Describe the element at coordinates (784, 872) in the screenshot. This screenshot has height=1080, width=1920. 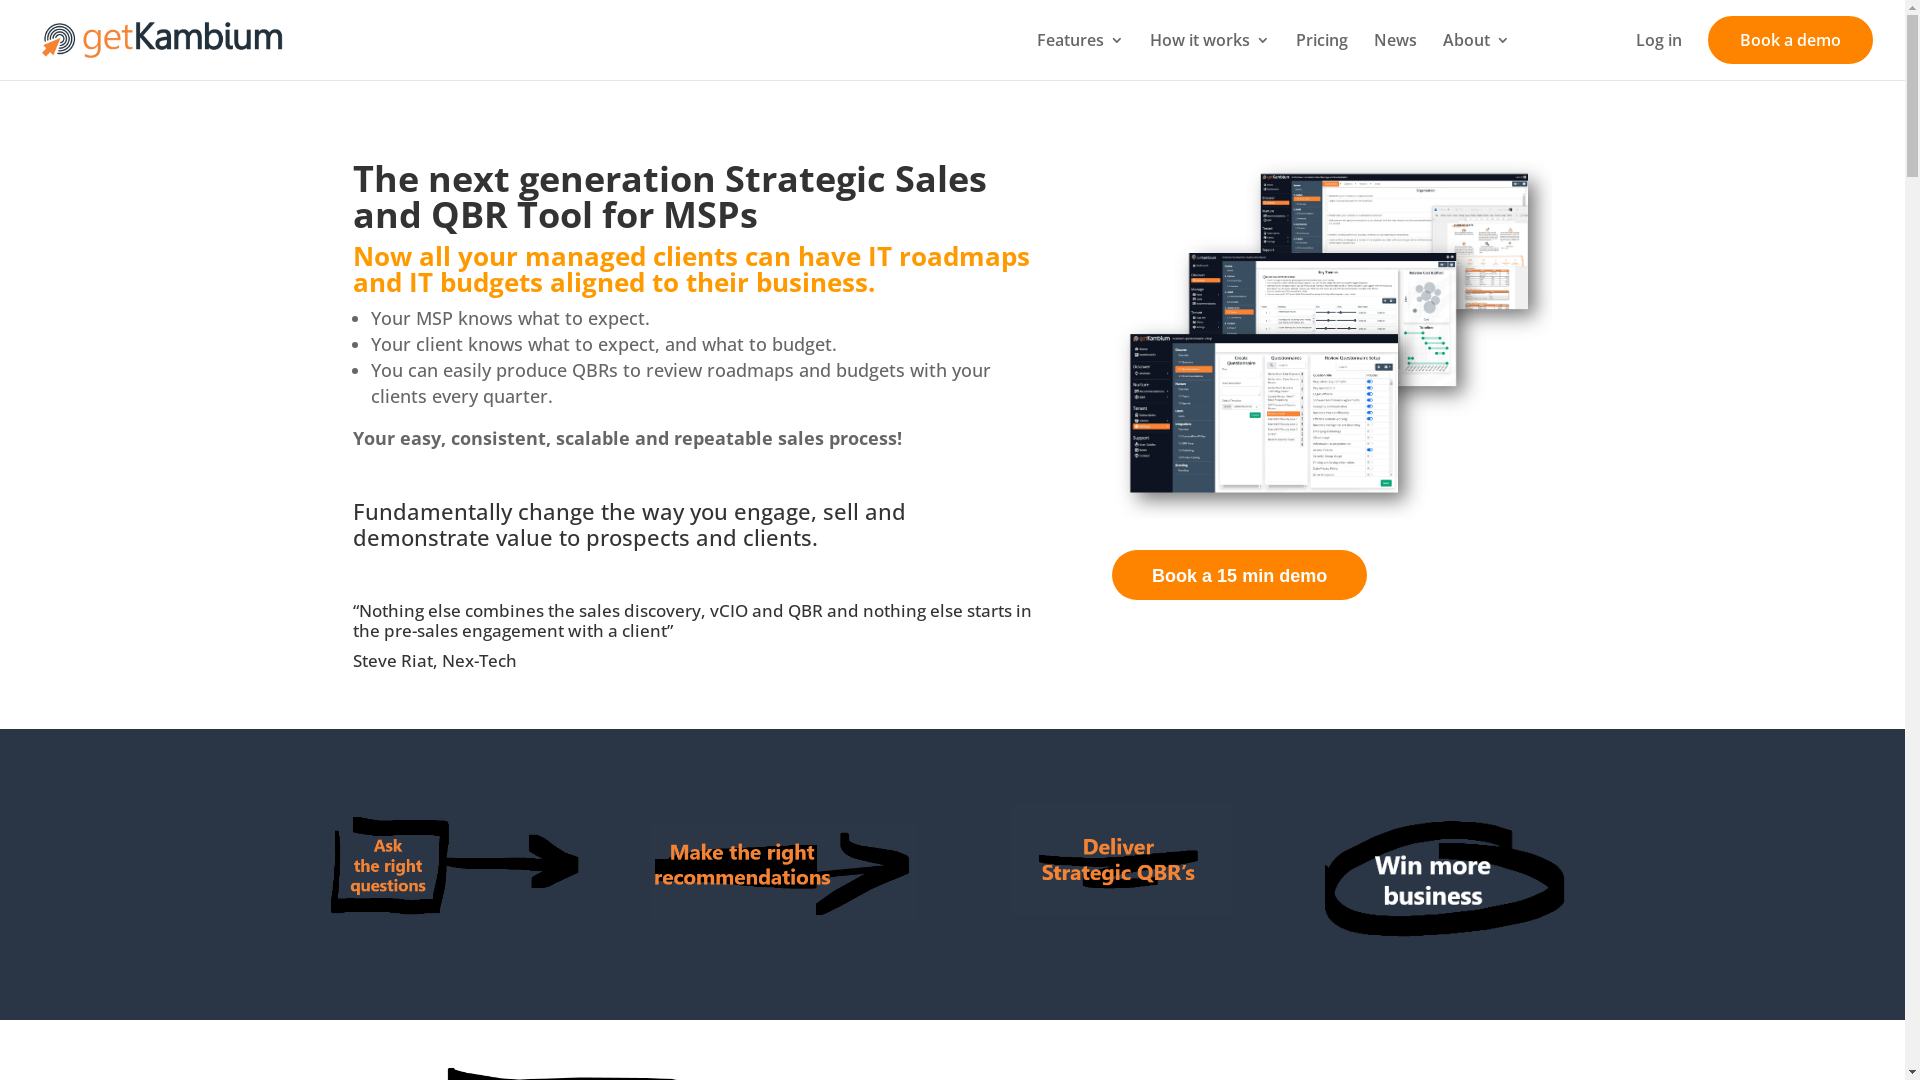
I see `2023-07-28_12h22_58` at that location.